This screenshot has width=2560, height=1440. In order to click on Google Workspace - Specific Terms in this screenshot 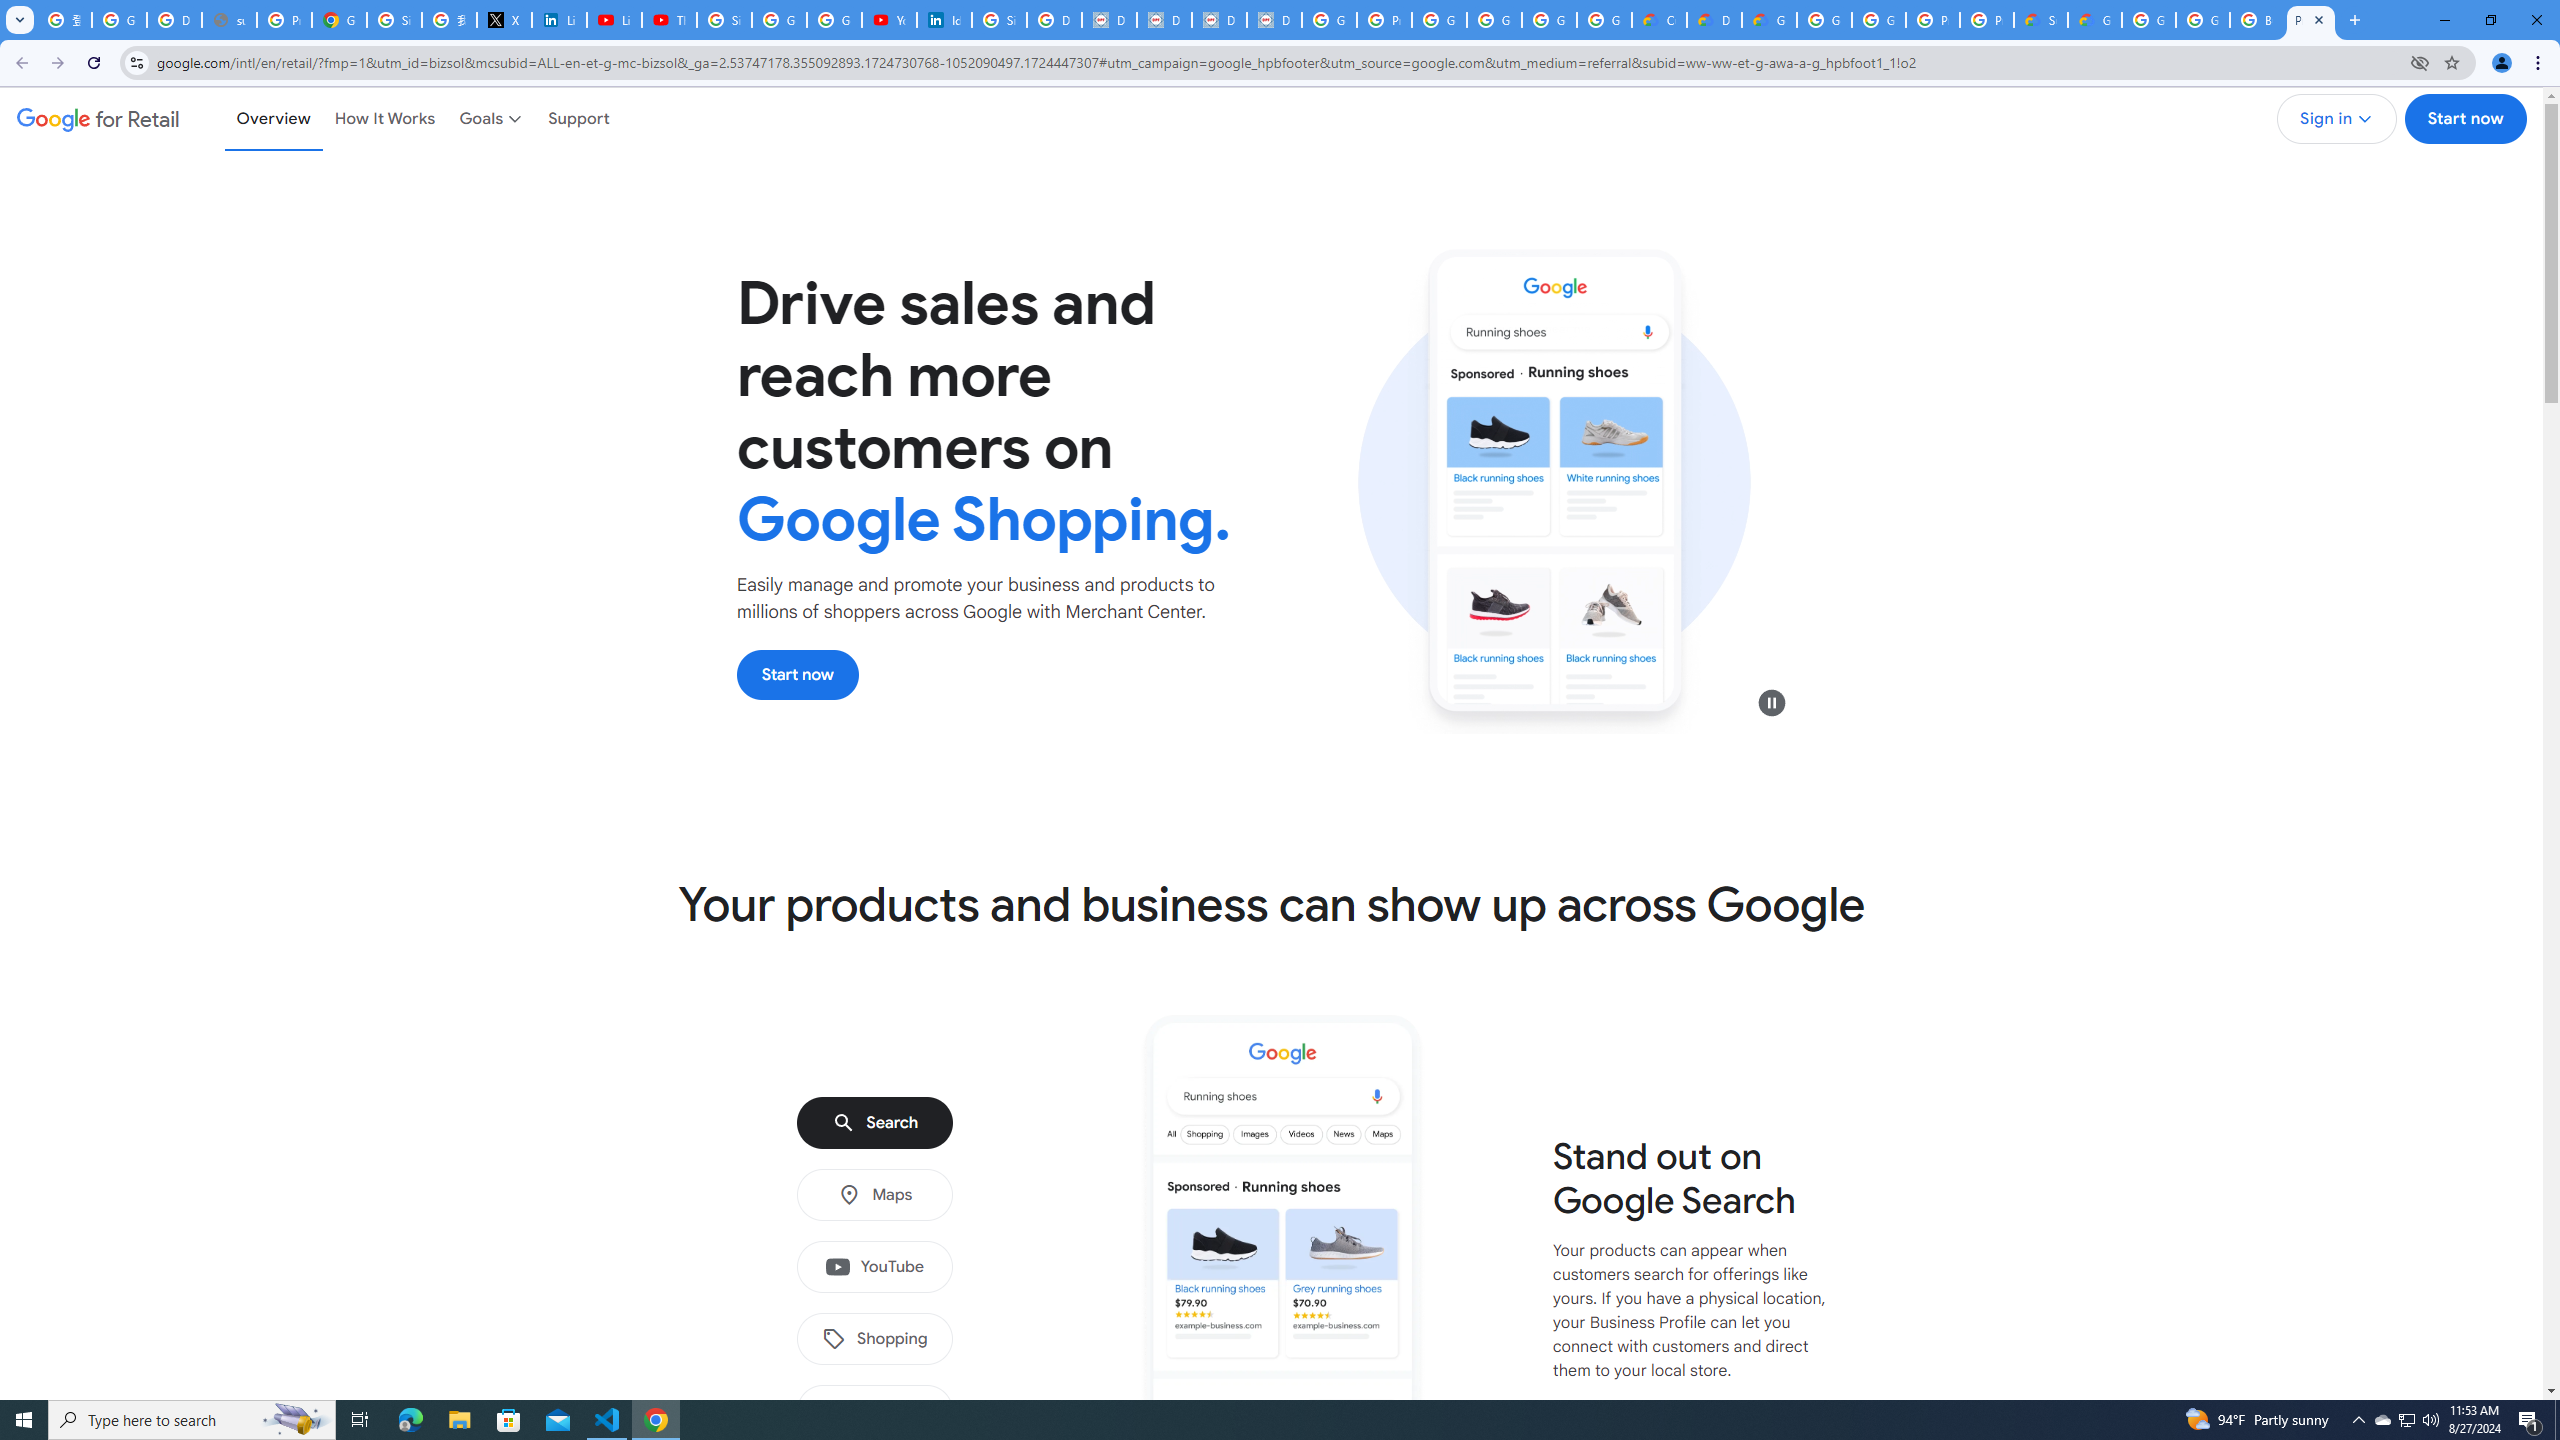, I will do `click(1550, 20)`.